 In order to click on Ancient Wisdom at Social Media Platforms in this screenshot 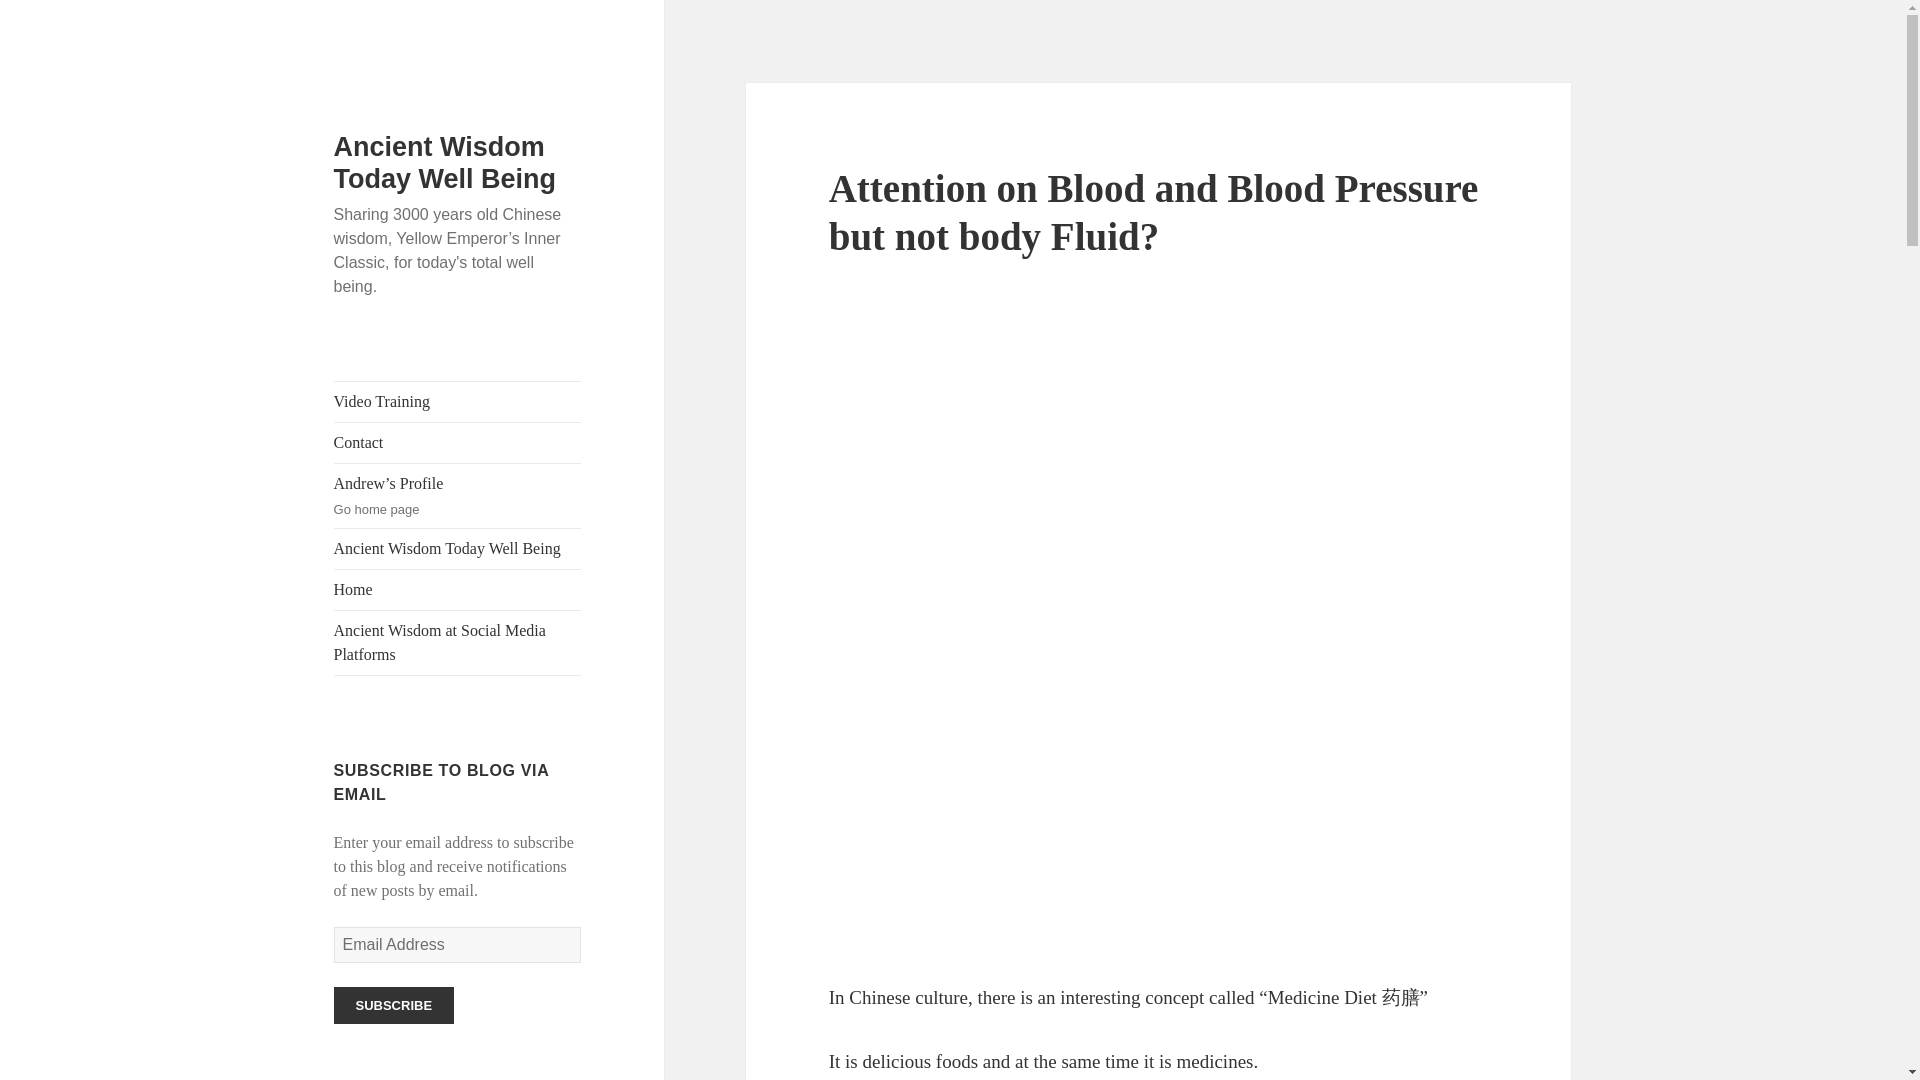, I will do `click(458, 643)`.